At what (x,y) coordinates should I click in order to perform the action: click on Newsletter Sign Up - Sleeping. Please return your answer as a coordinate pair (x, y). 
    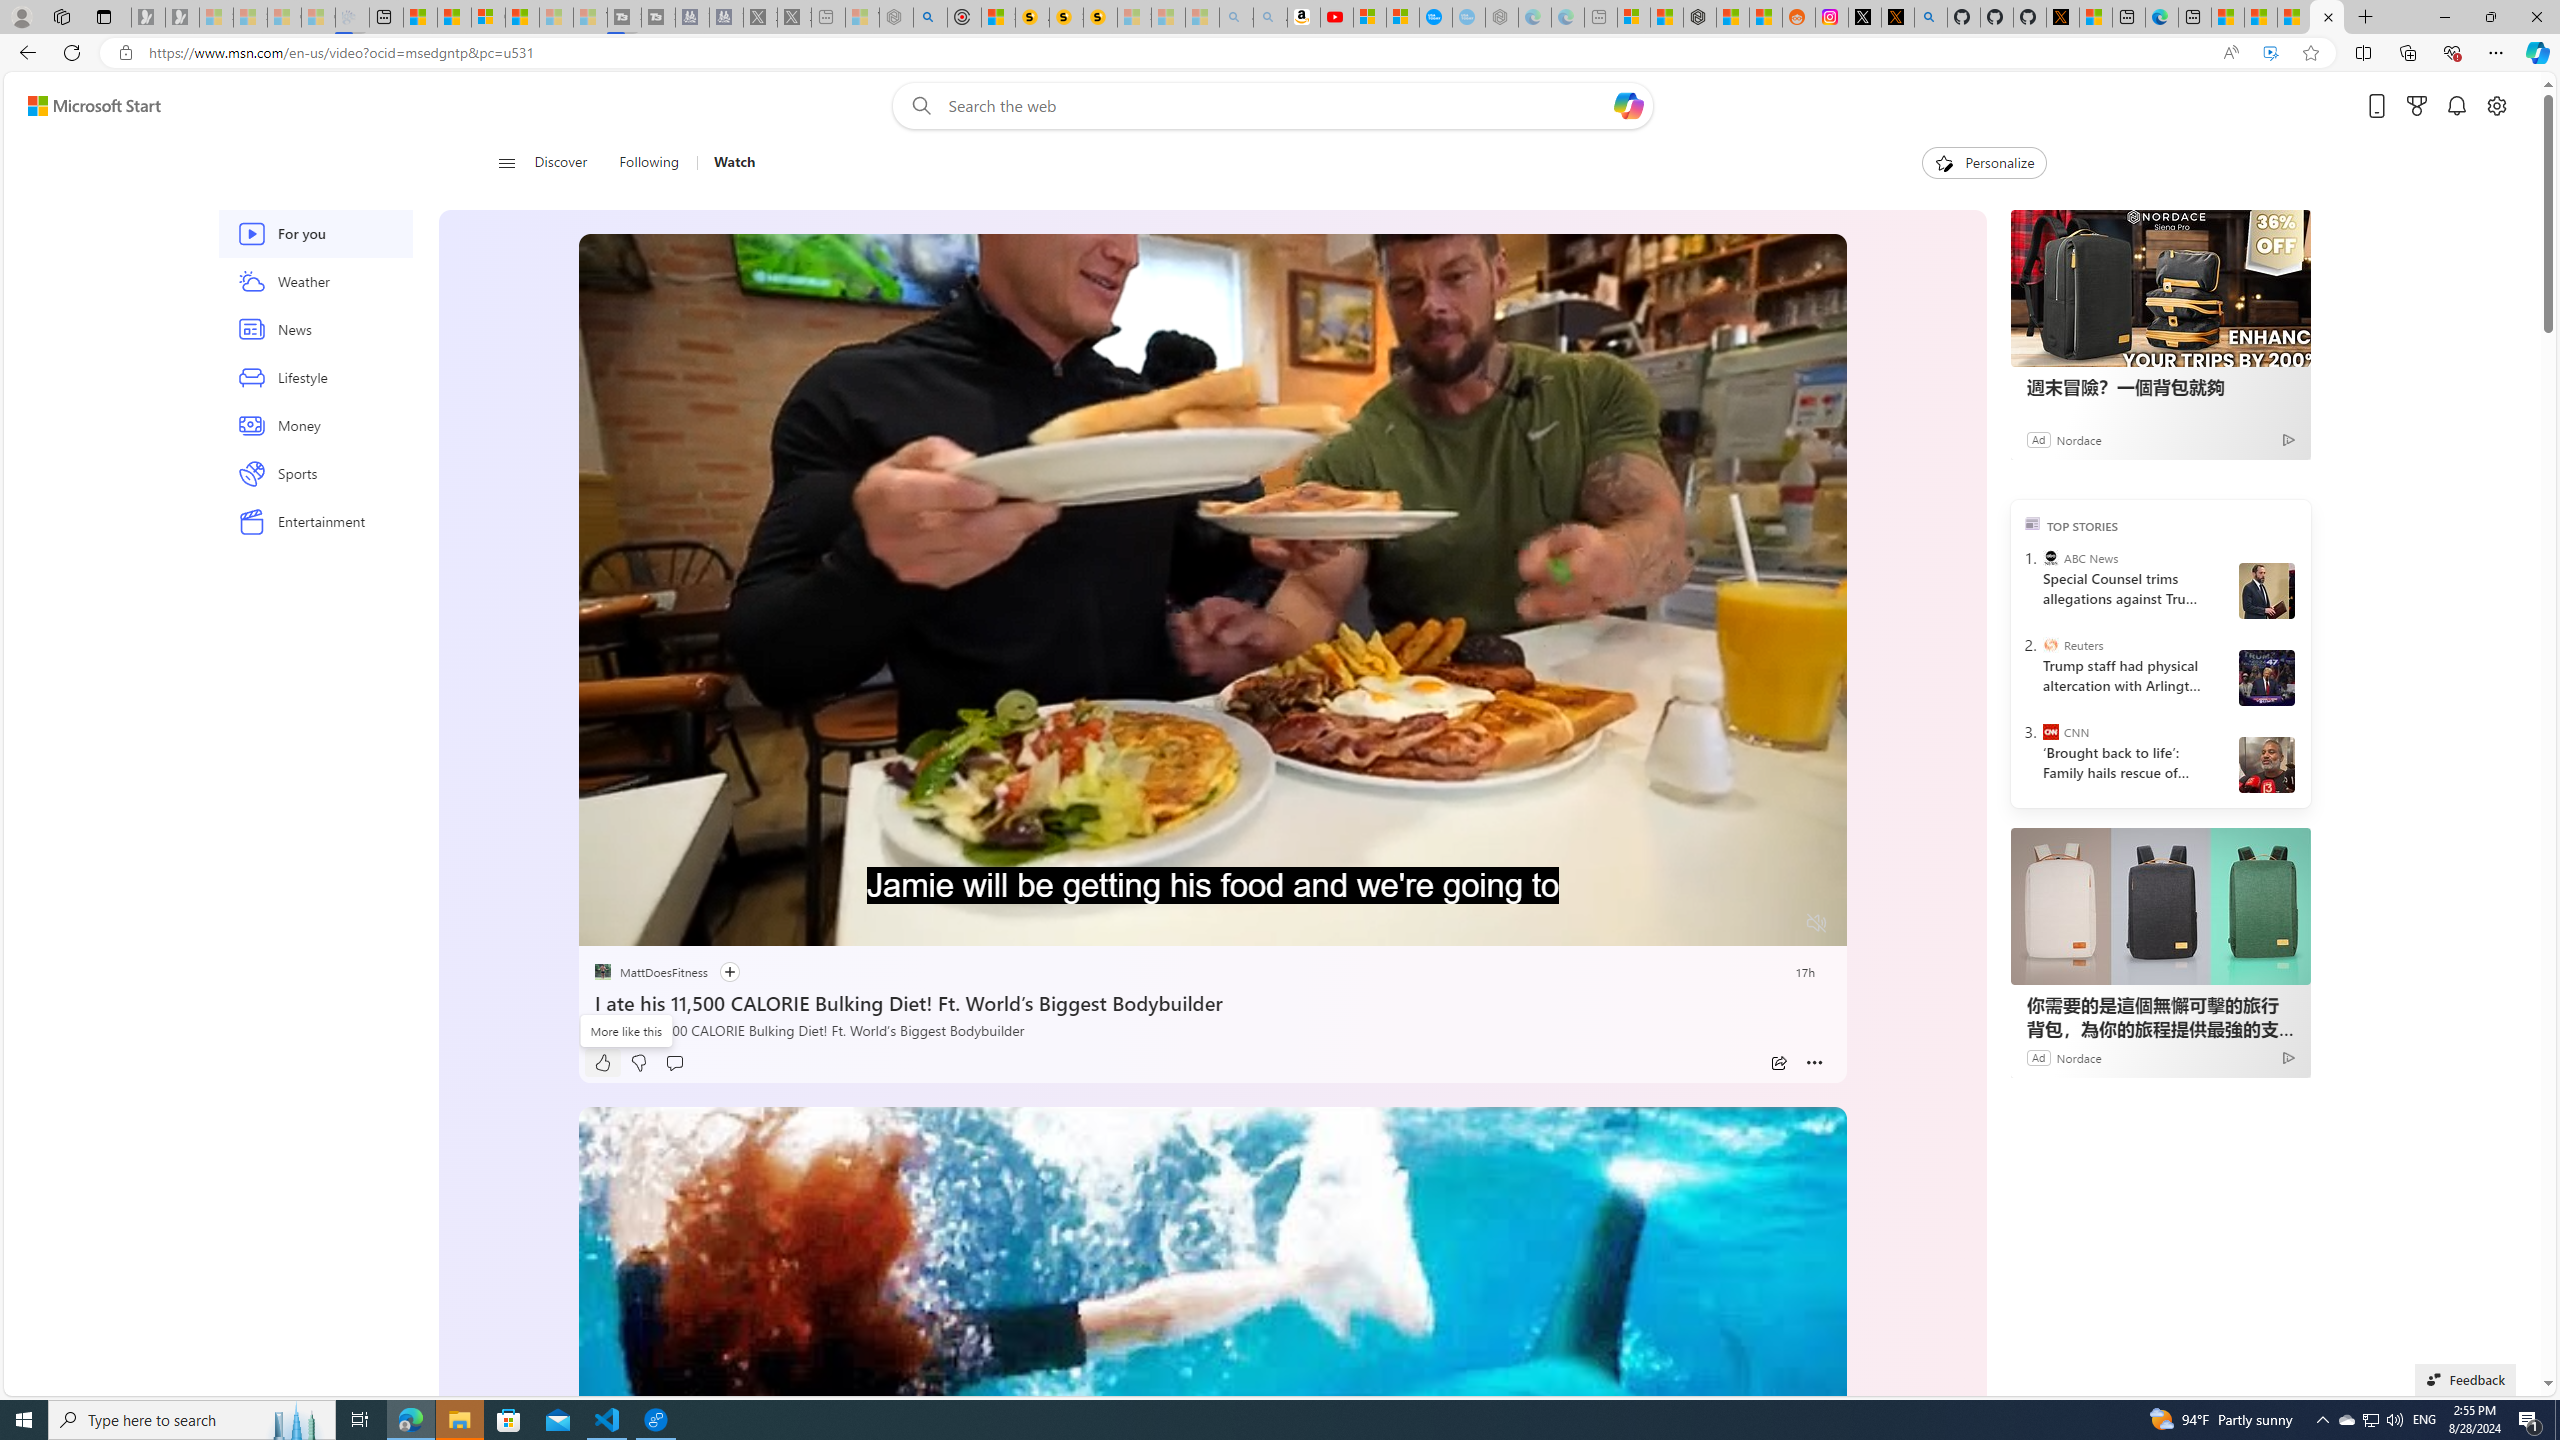
    Looking at the image, I should click on (182, 17).